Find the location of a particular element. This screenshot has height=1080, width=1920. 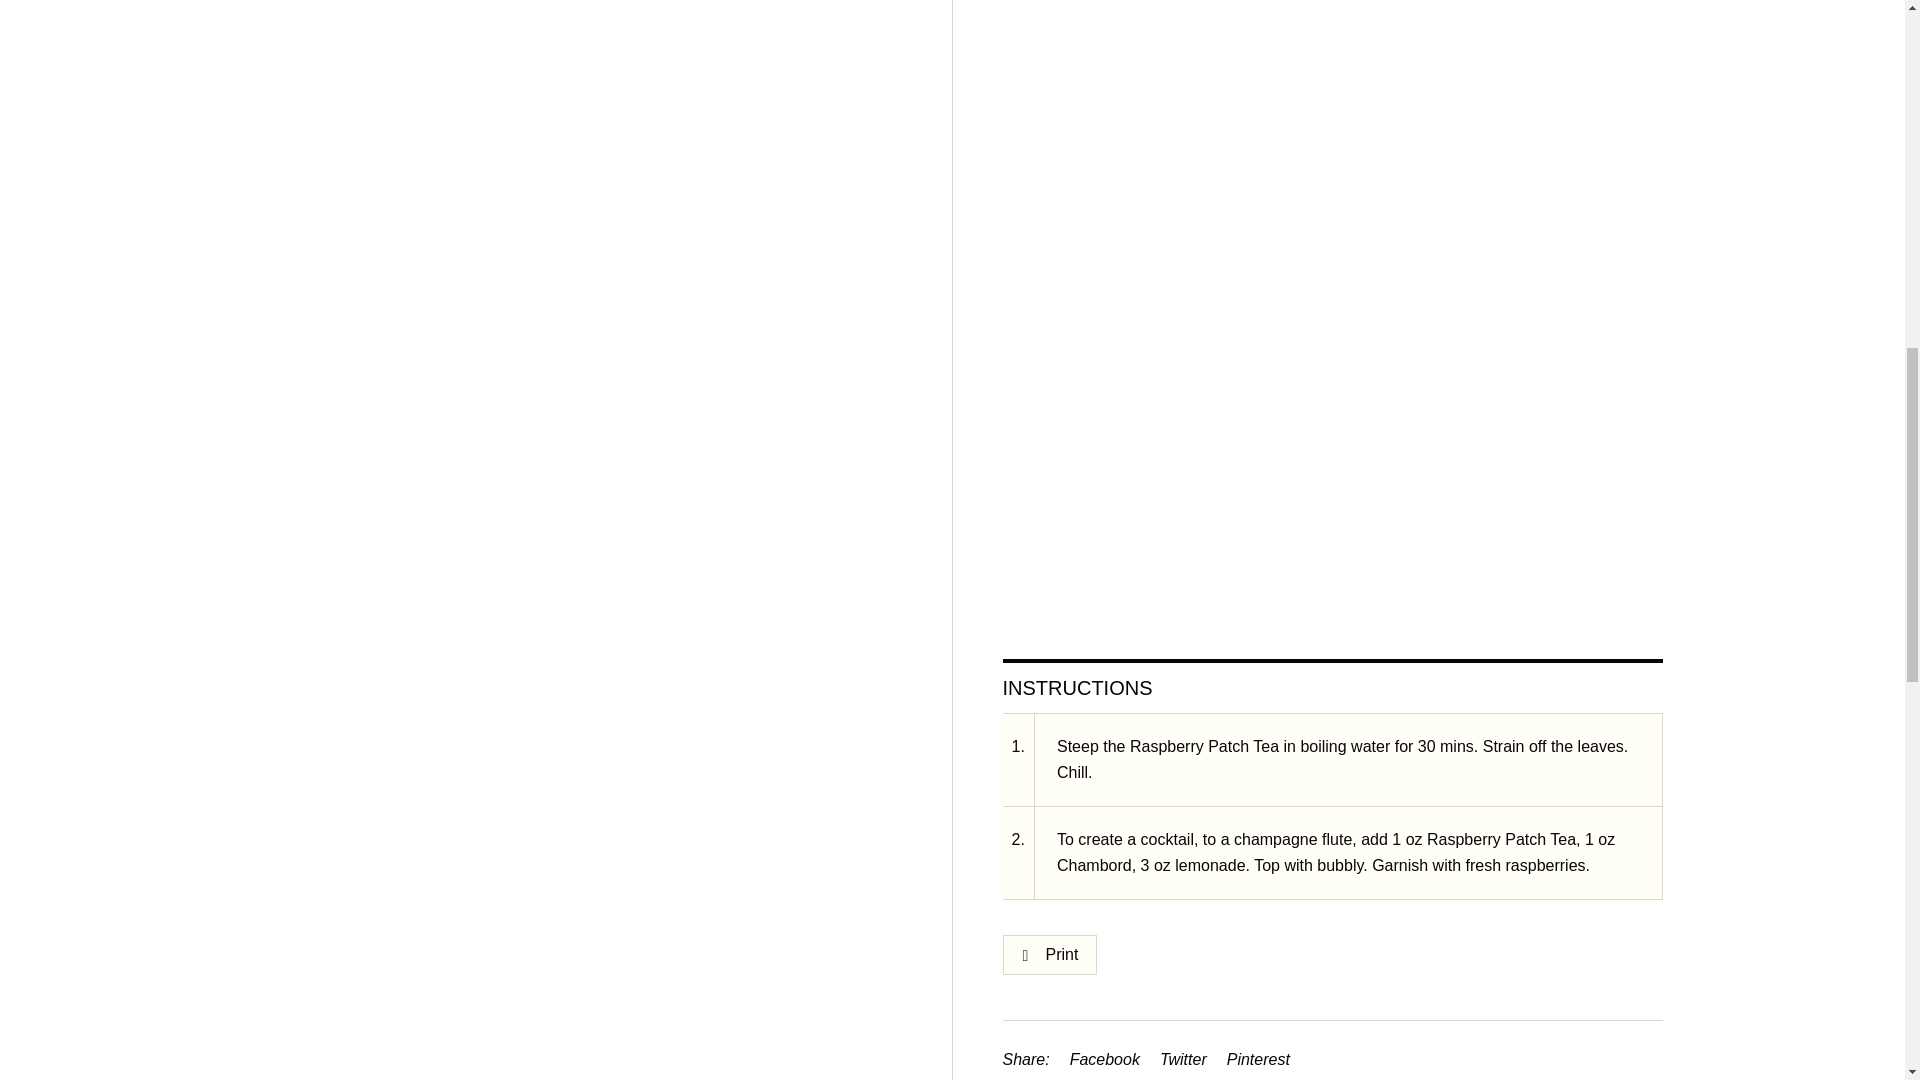

Print is located at coordinates (1049, 955).